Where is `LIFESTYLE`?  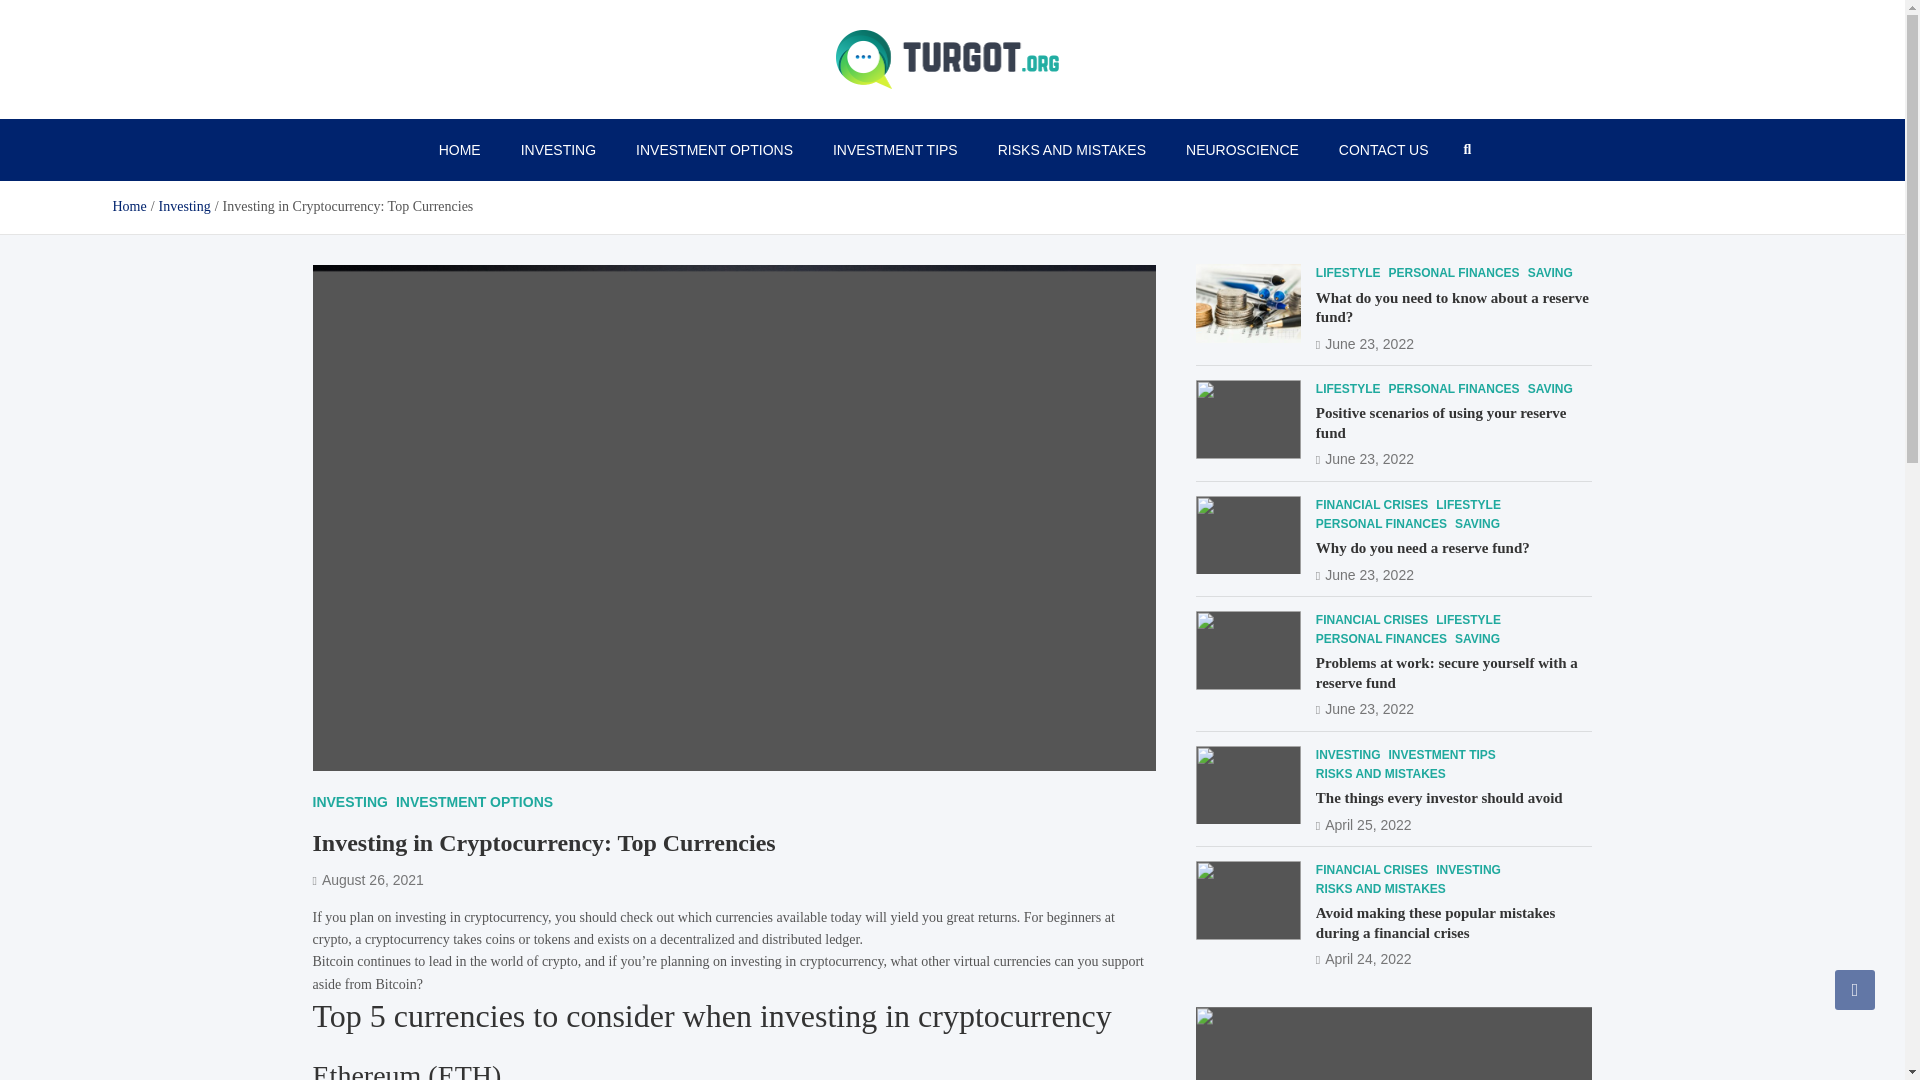 LIFESTYLE is located at coordinates (1348, 274).